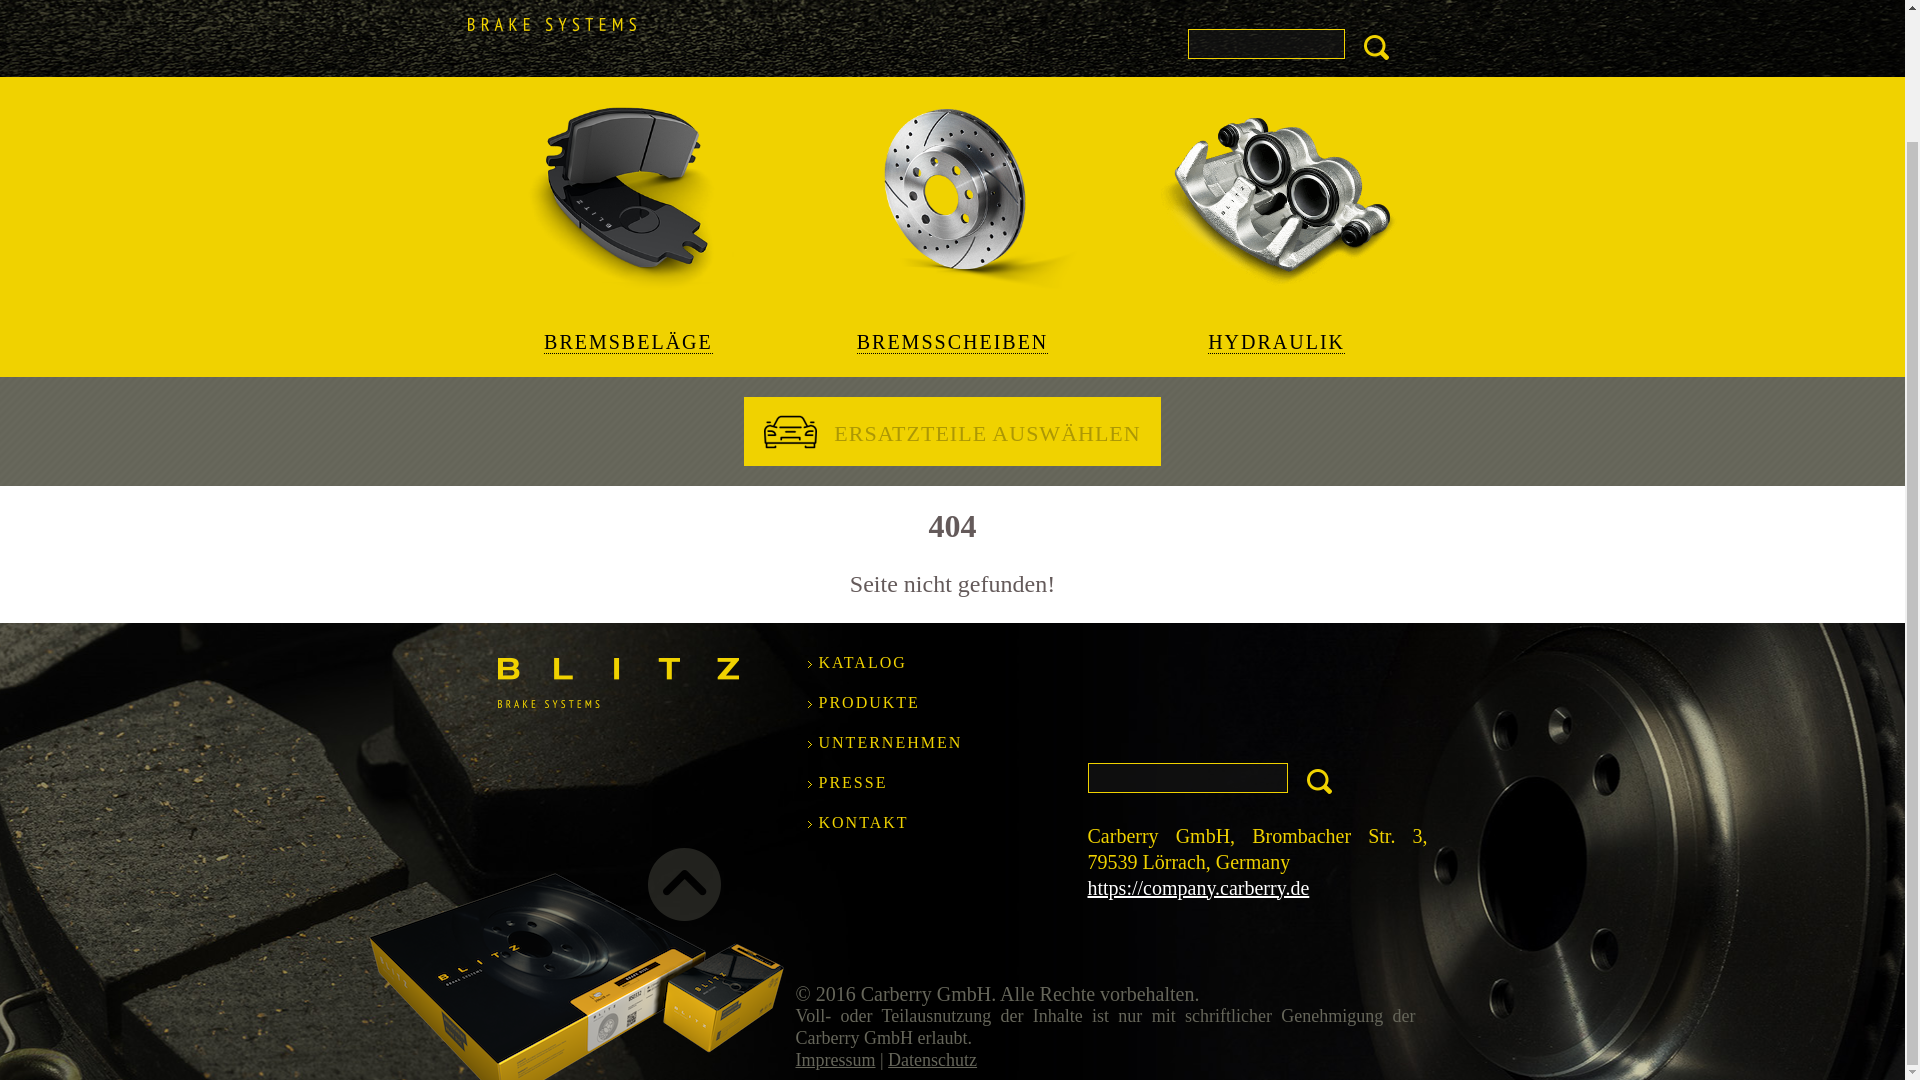 This screenshot has width=1920, height=1080. Describe the element at coordinates (868, 702) in the screenshot. I see `PRODUKTE` at that location.